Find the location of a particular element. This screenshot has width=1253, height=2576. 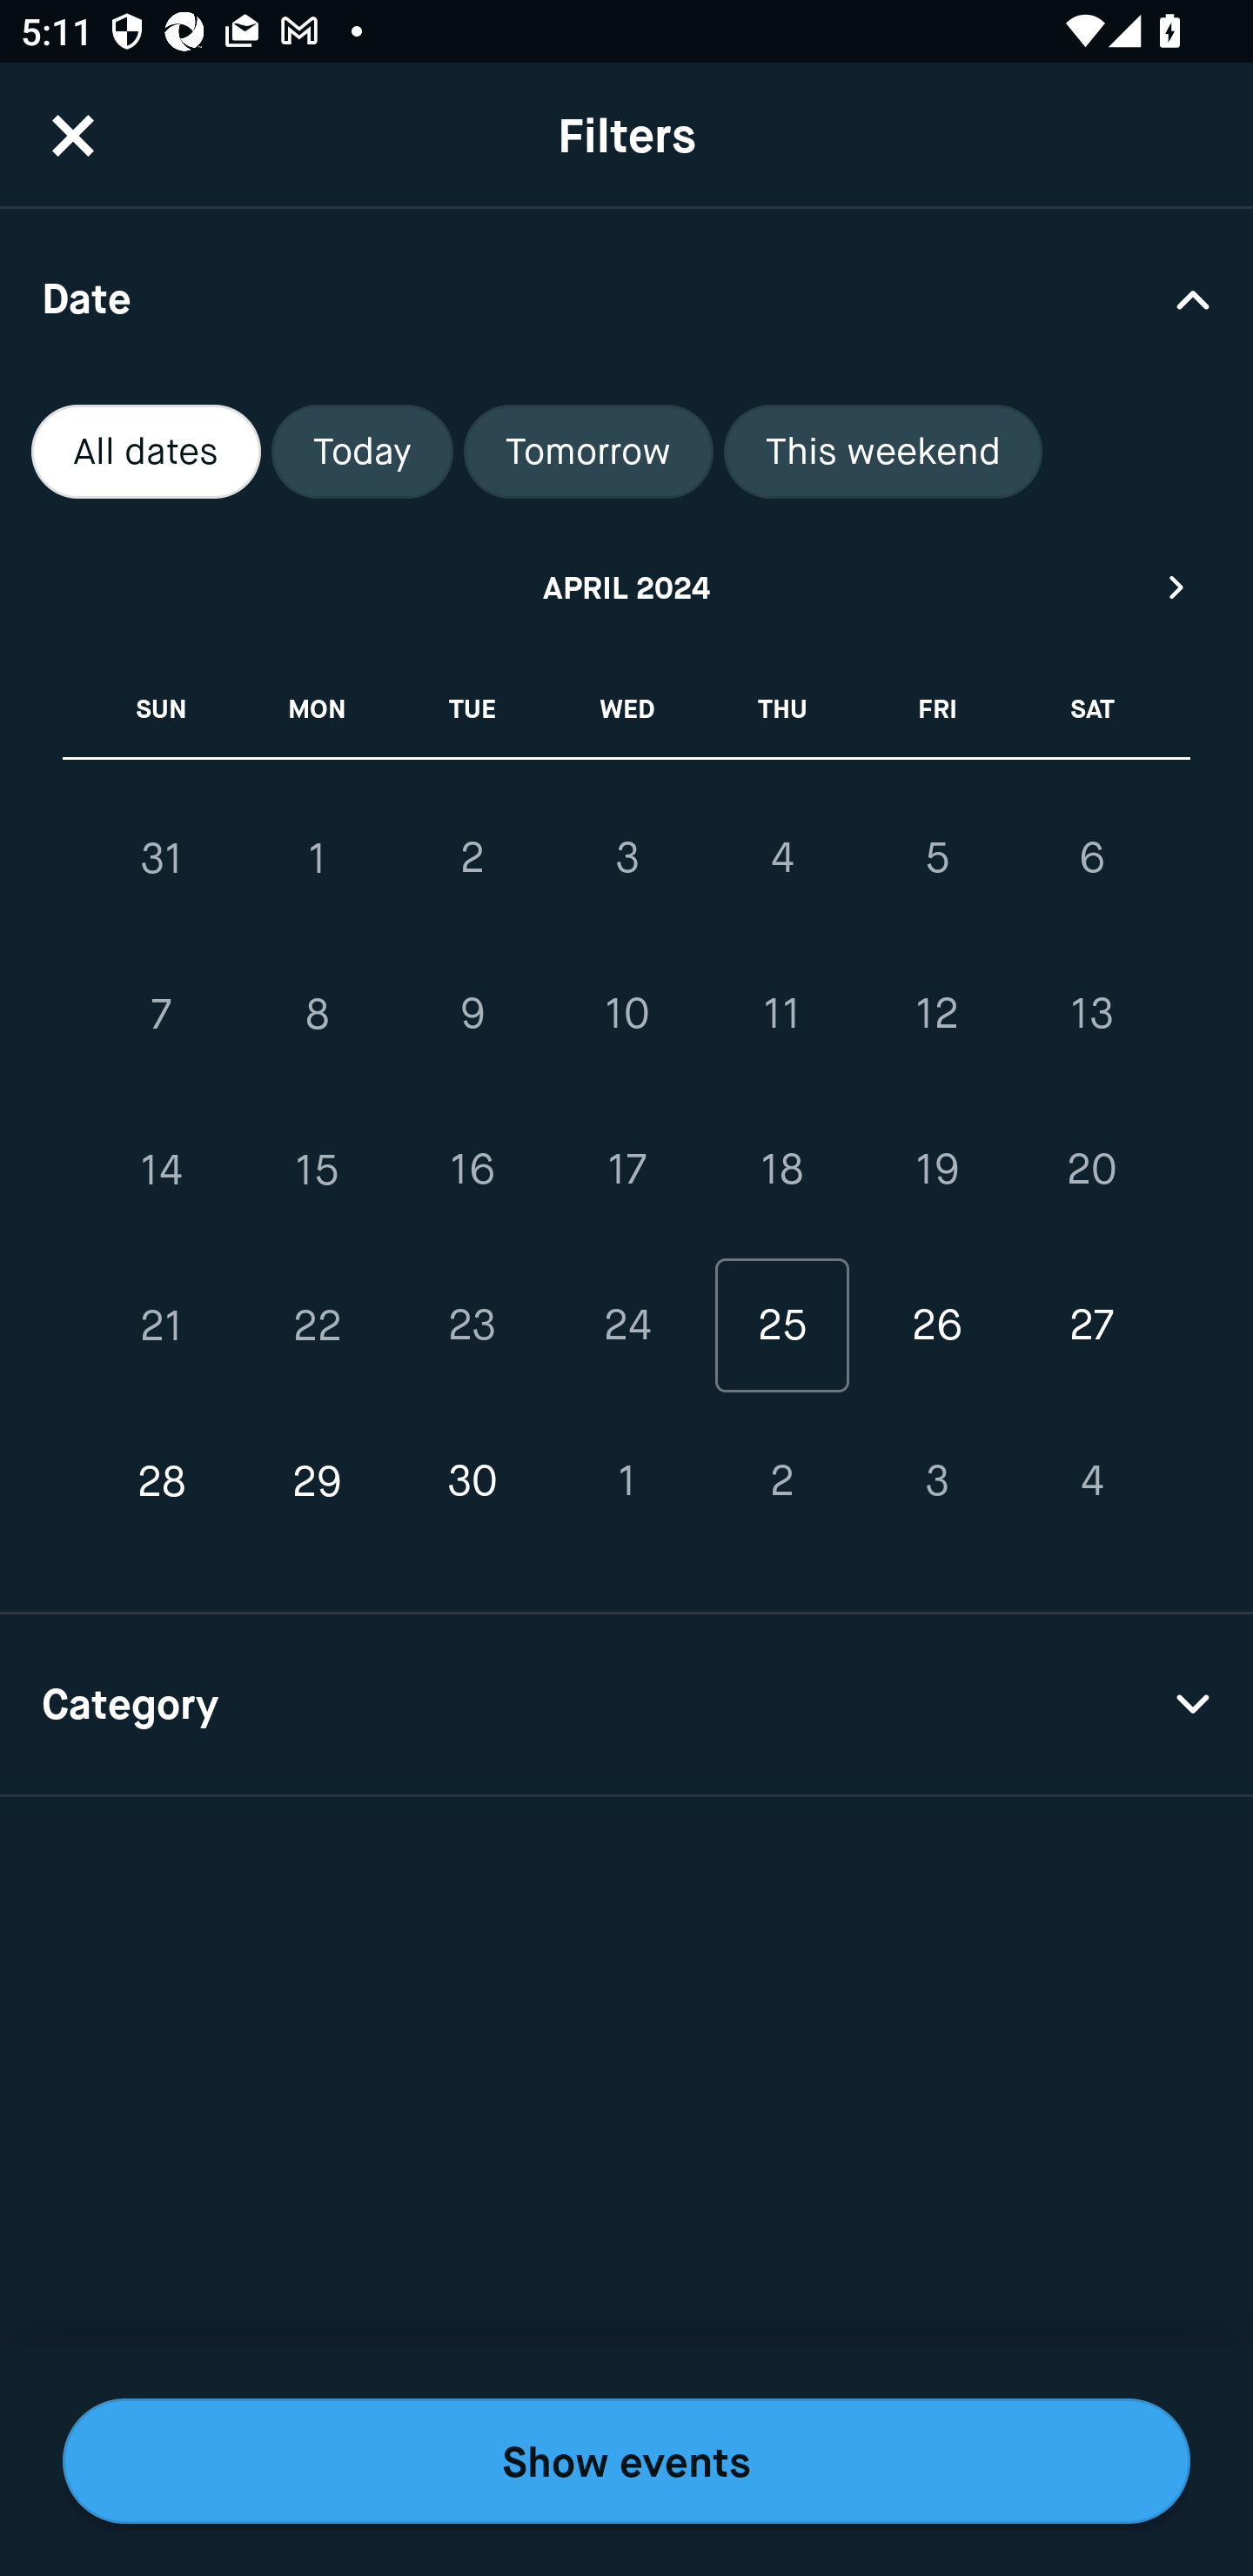

18 is located at coordinates (781, 1170).